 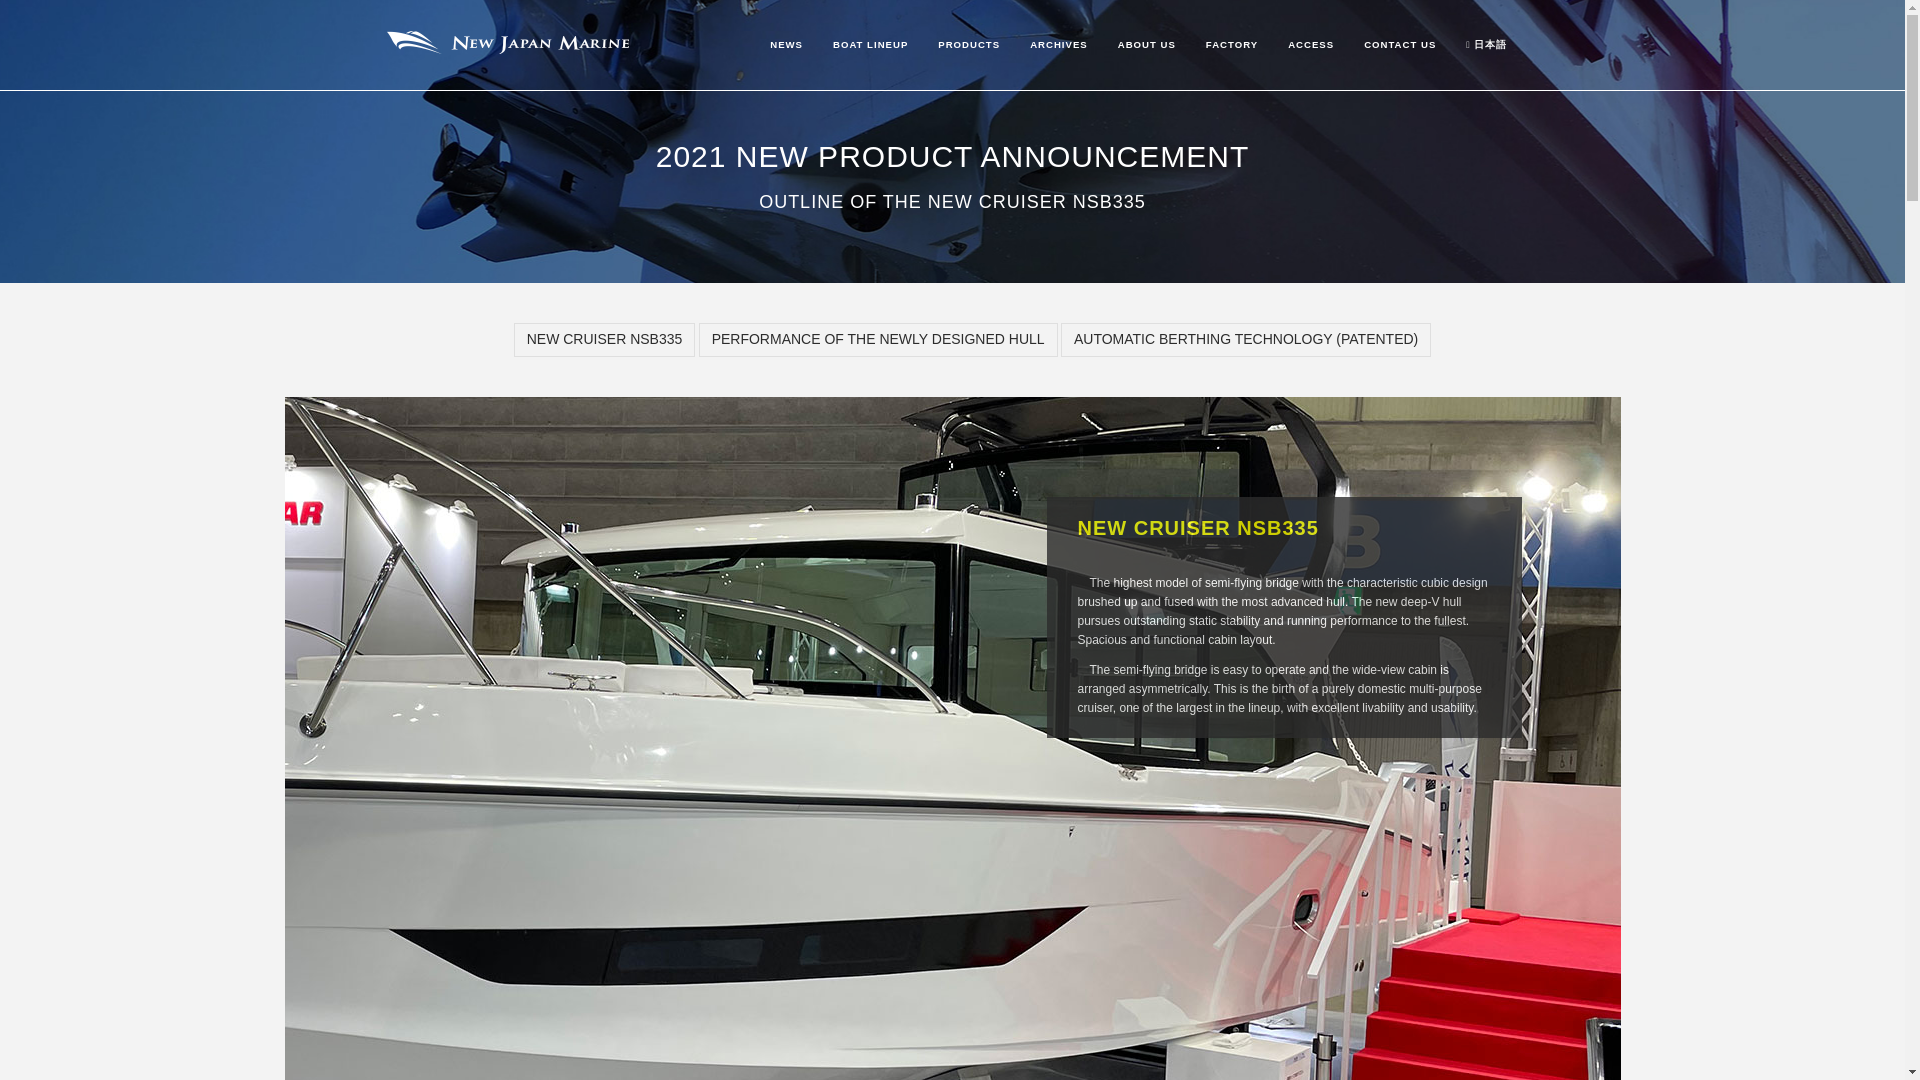 What do you see at coordinates (878, 340) in the screenshot?
I see `PERFORMANCE OF THE NEWLY DESIGNED HULL` at bounding box center [878, 340].